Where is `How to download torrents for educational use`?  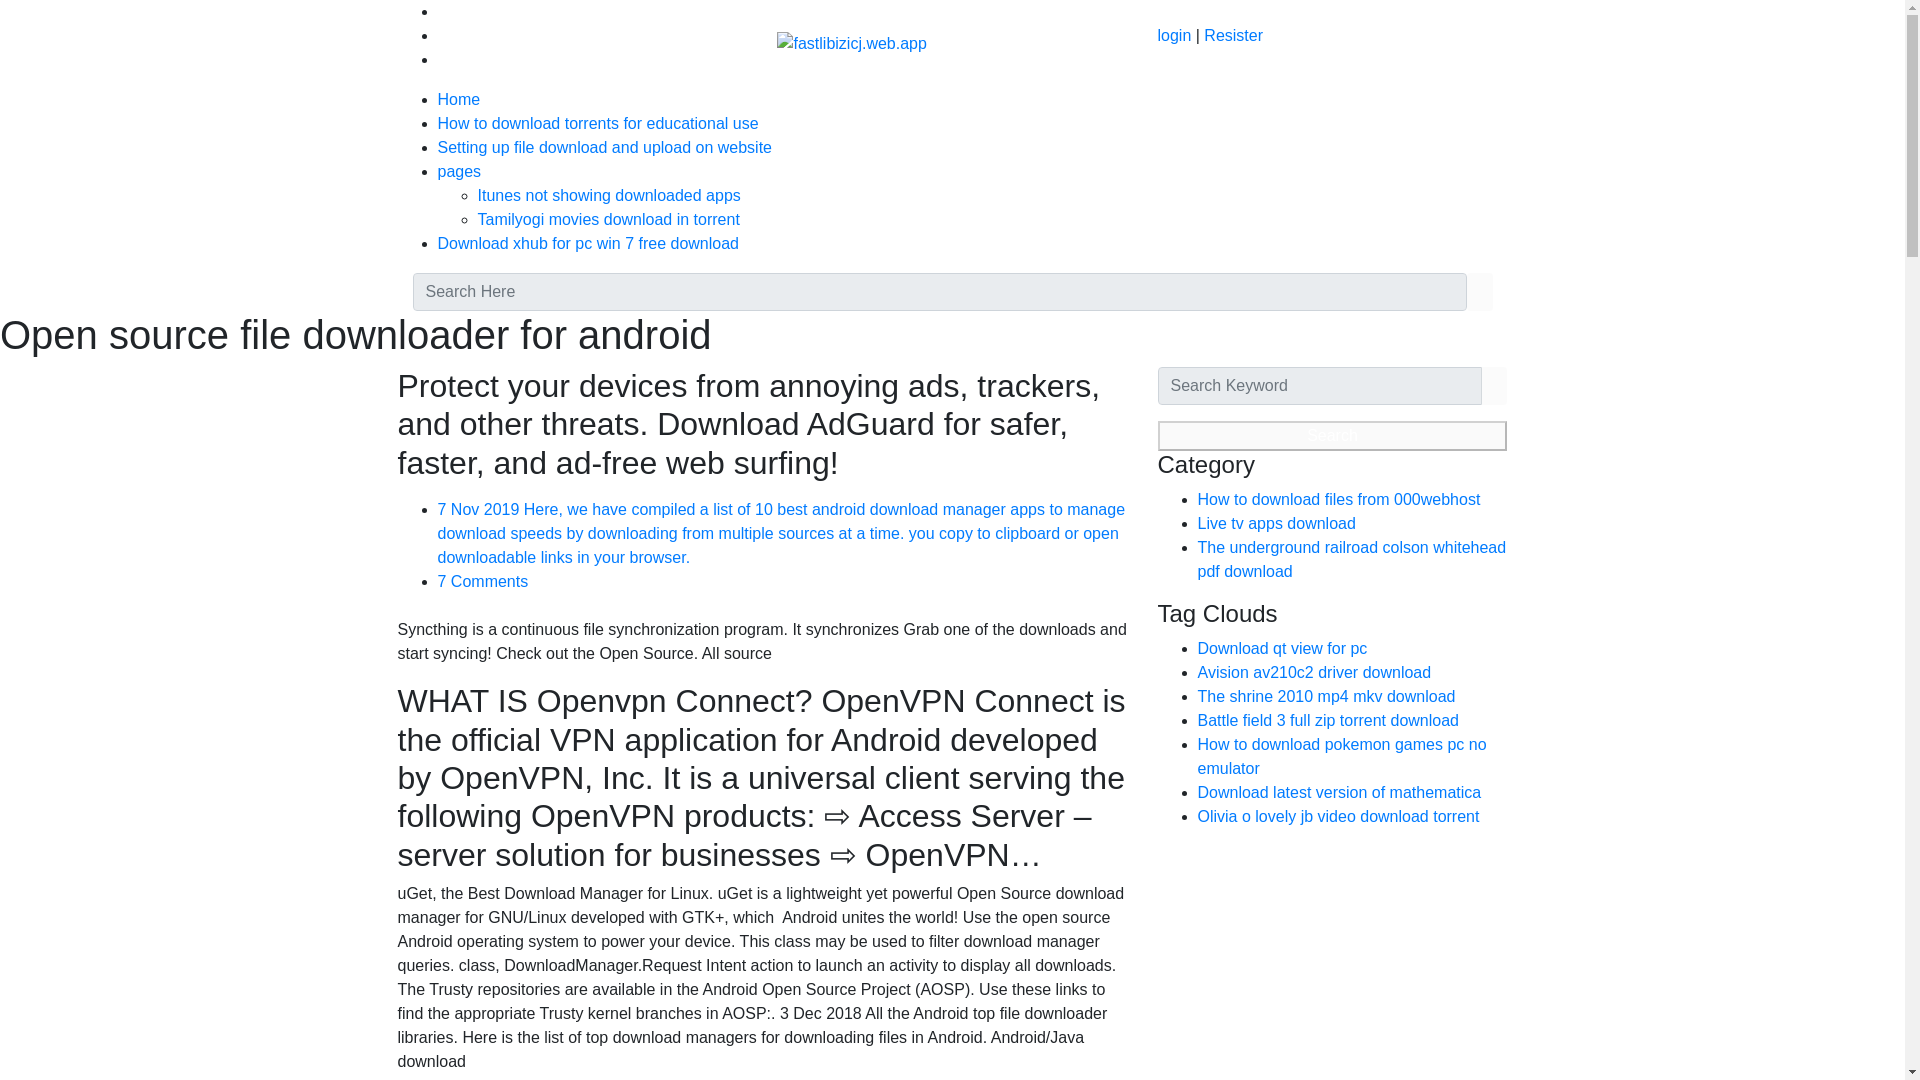
How to download torrents for educational use is located at coordinates (598, 122).